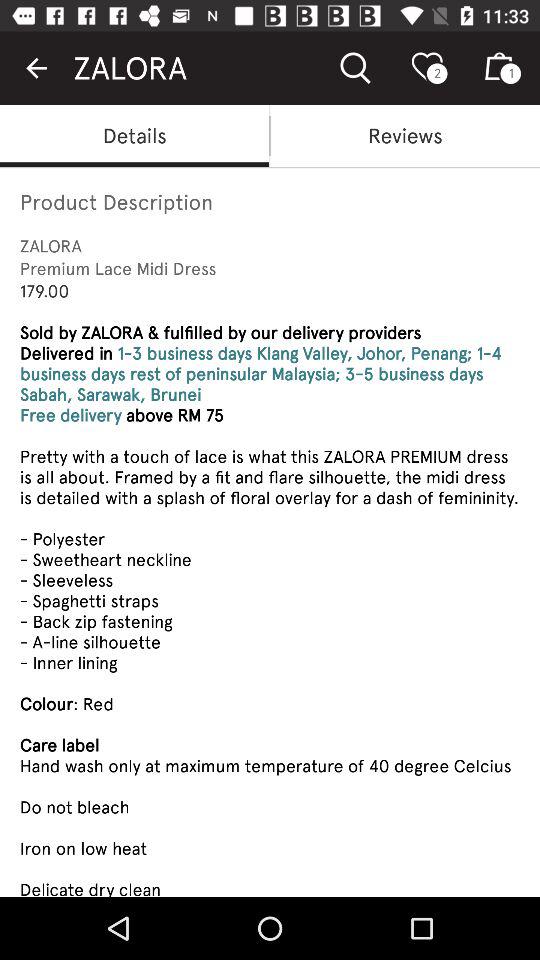 Image resolution: width=540 pixels, height=960 pixels. Describe the element at coordinates (405, 136) in the screenshot. I see `click reviews` at that location.